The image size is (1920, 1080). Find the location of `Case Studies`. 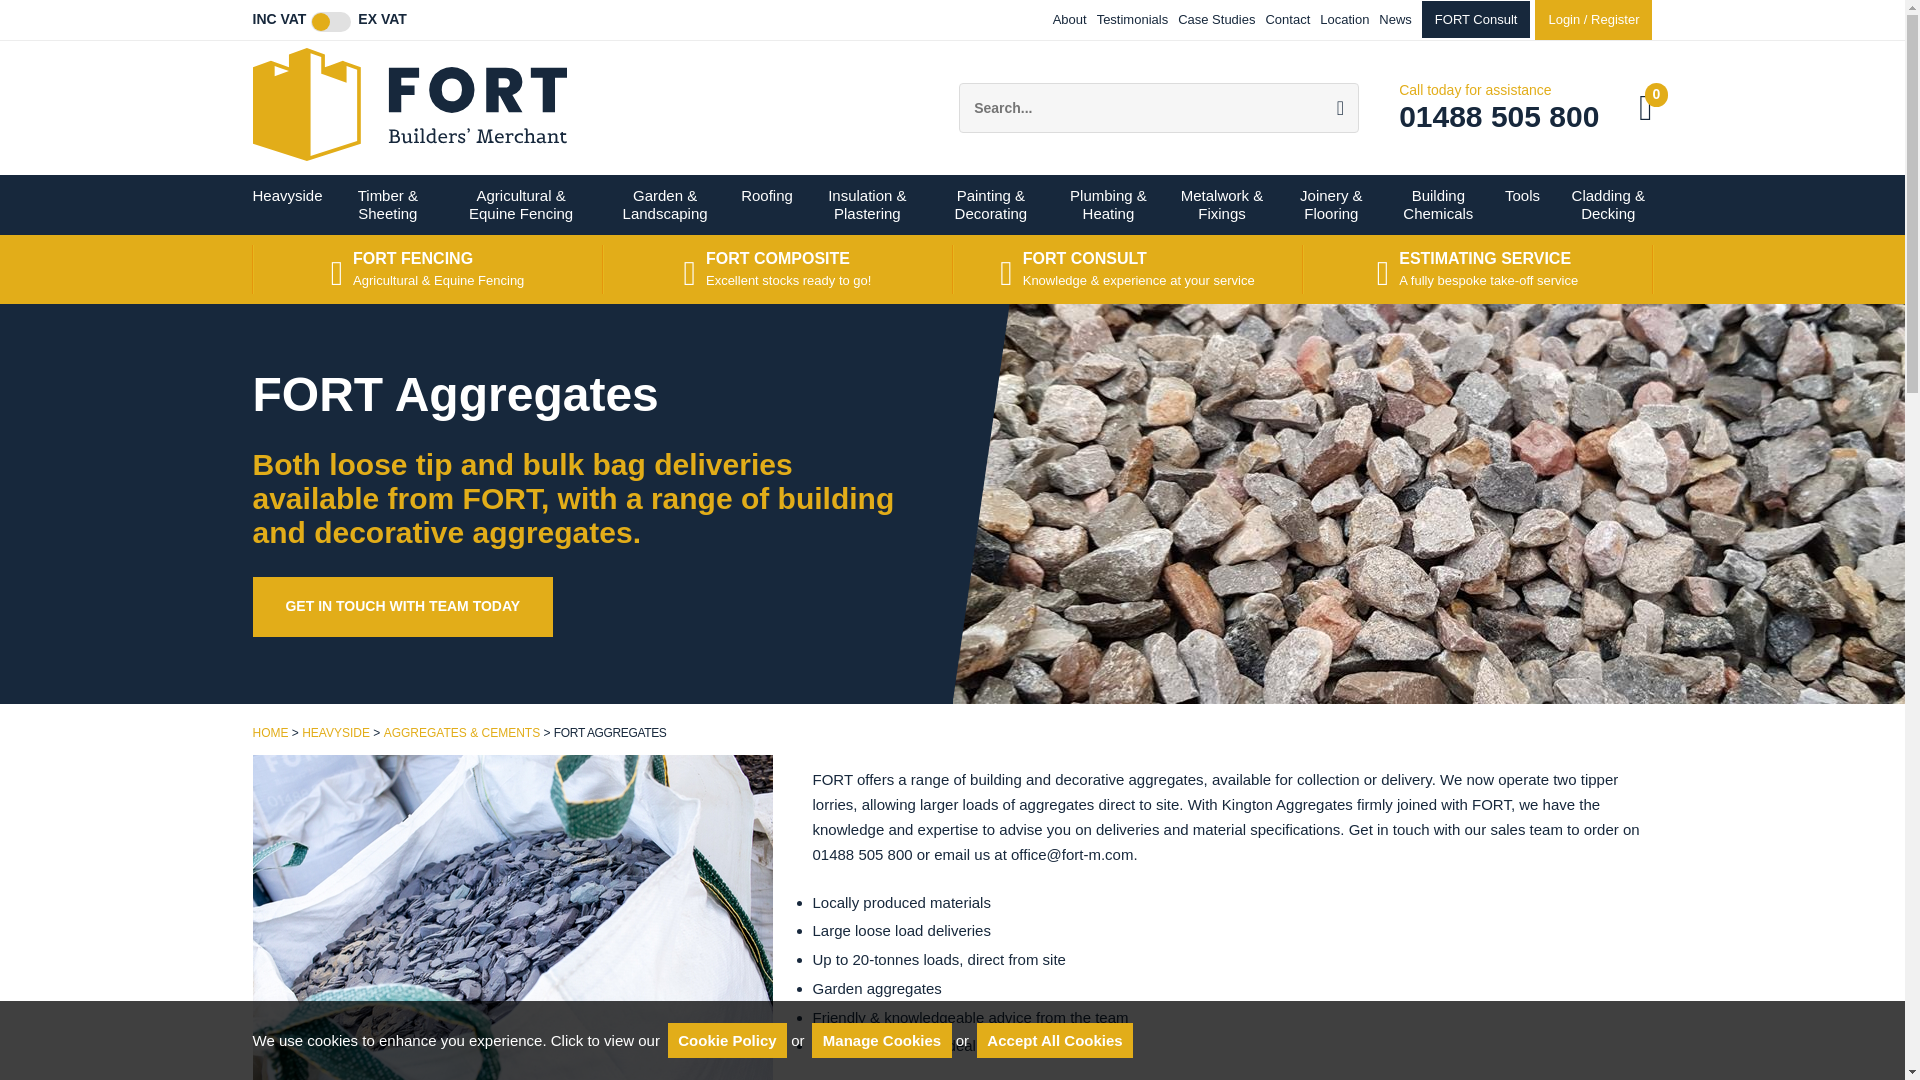

Case Studies is located at coordinates (1216, 19).